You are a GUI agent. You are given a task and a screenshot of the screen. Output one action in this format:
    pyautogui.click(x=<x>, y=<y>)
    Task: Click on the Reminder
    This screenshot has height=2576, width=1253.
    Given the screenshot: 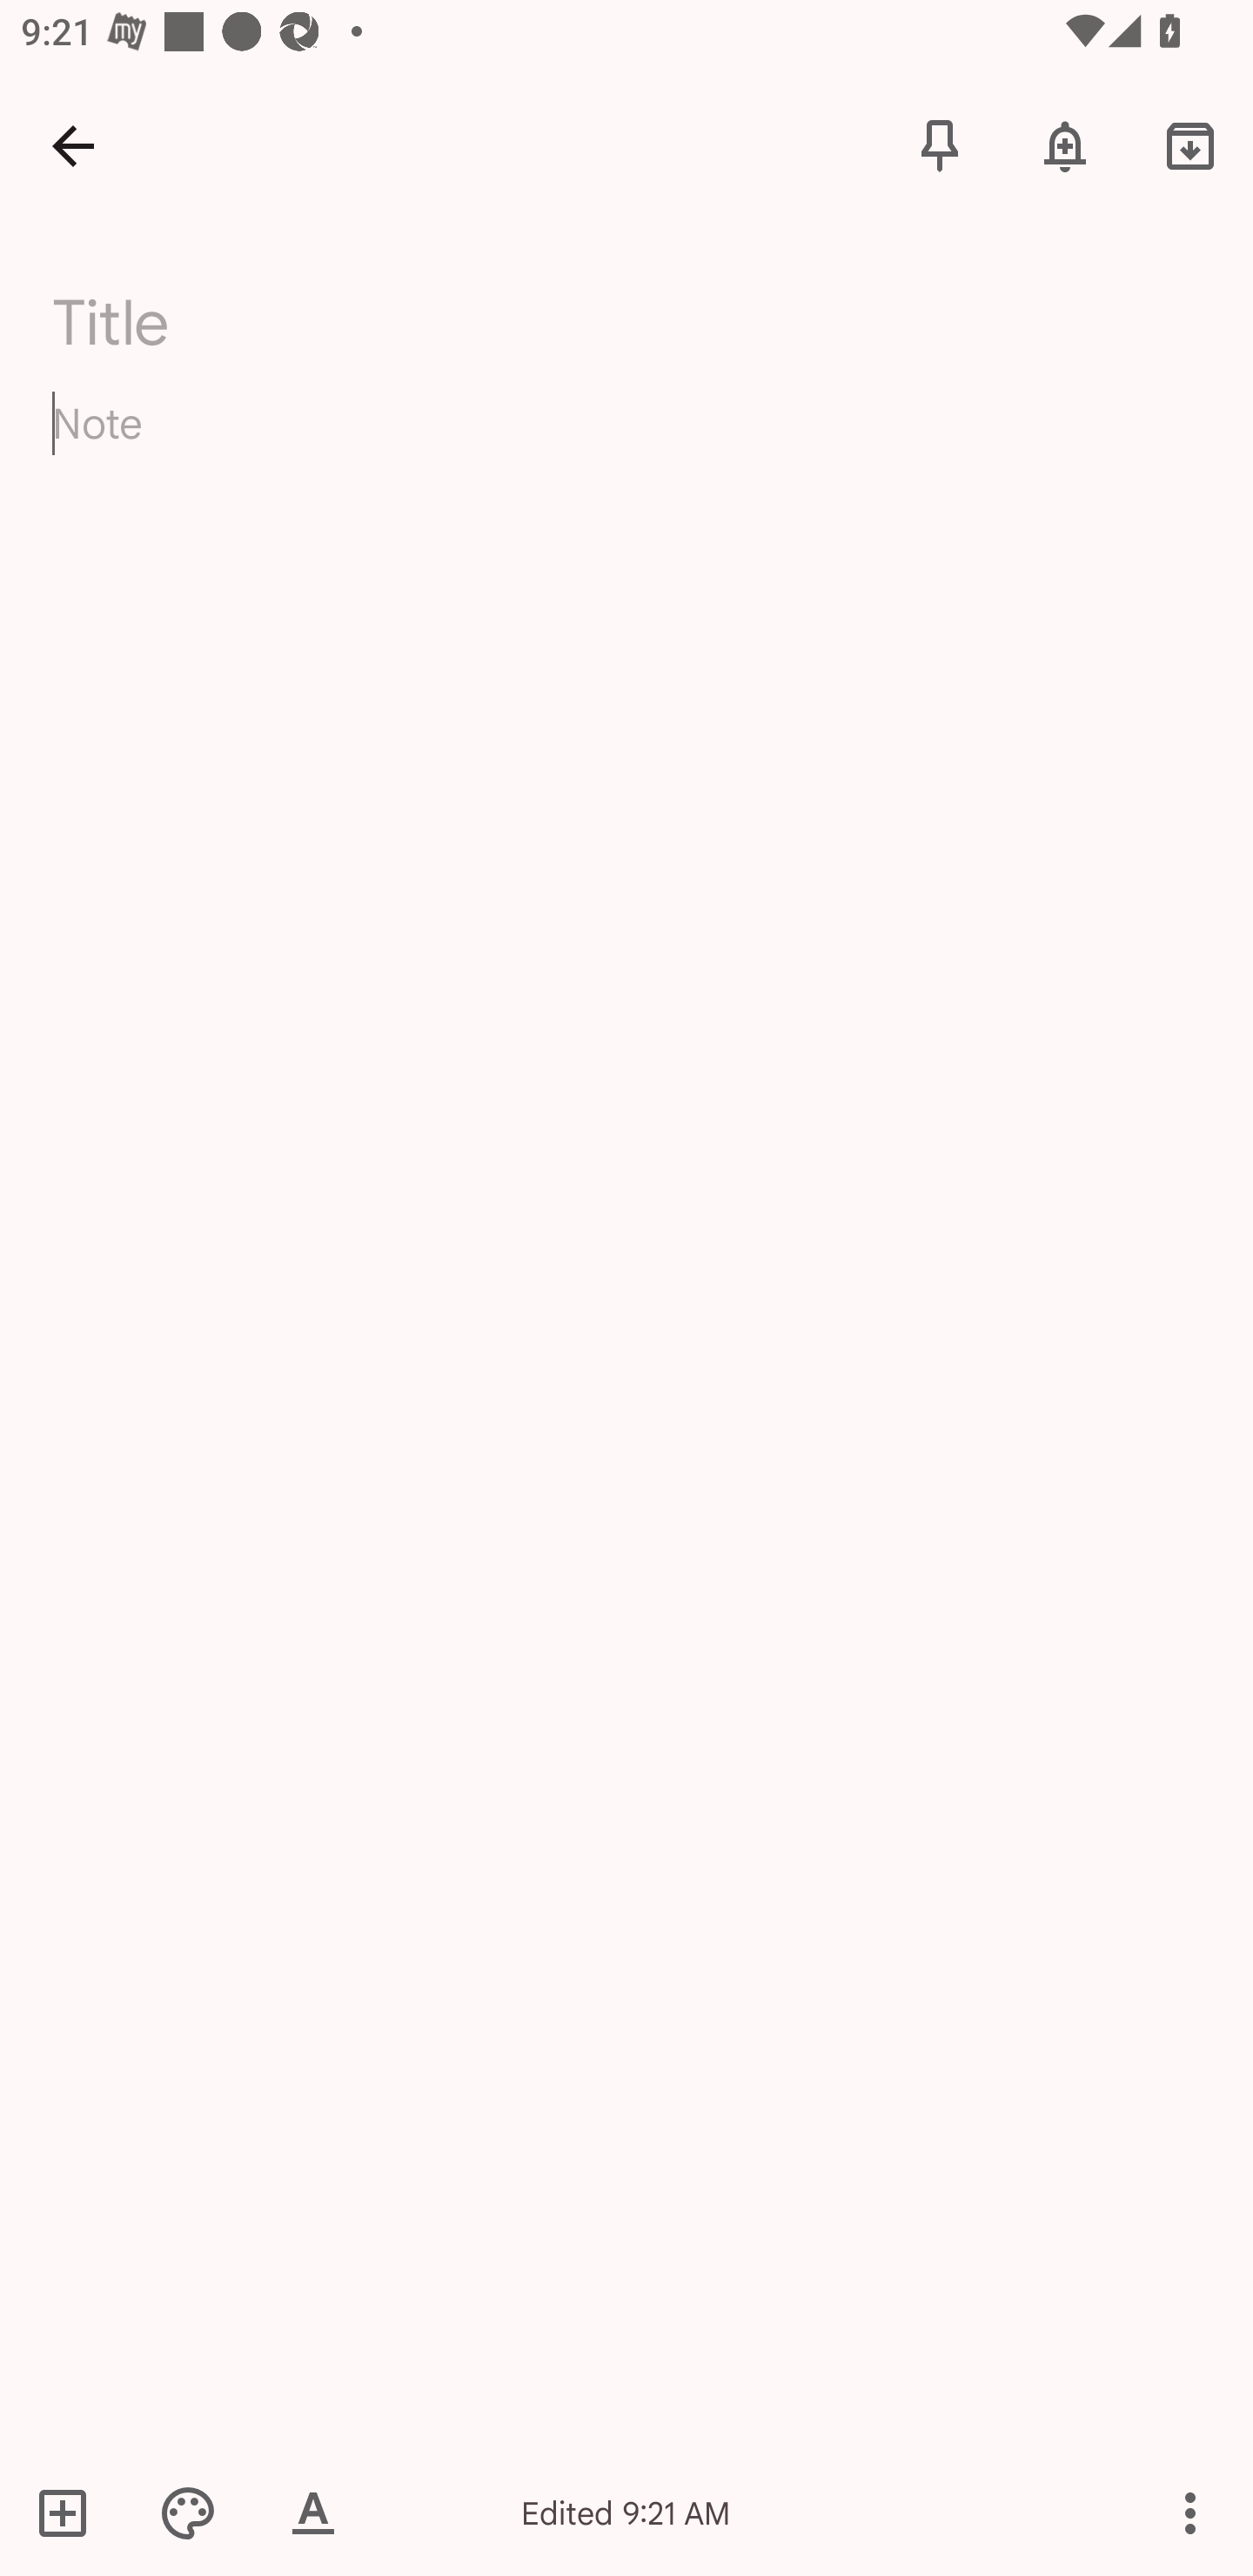 What is the action you would take?
    pyautogui.click(x=1065, y=144)
    